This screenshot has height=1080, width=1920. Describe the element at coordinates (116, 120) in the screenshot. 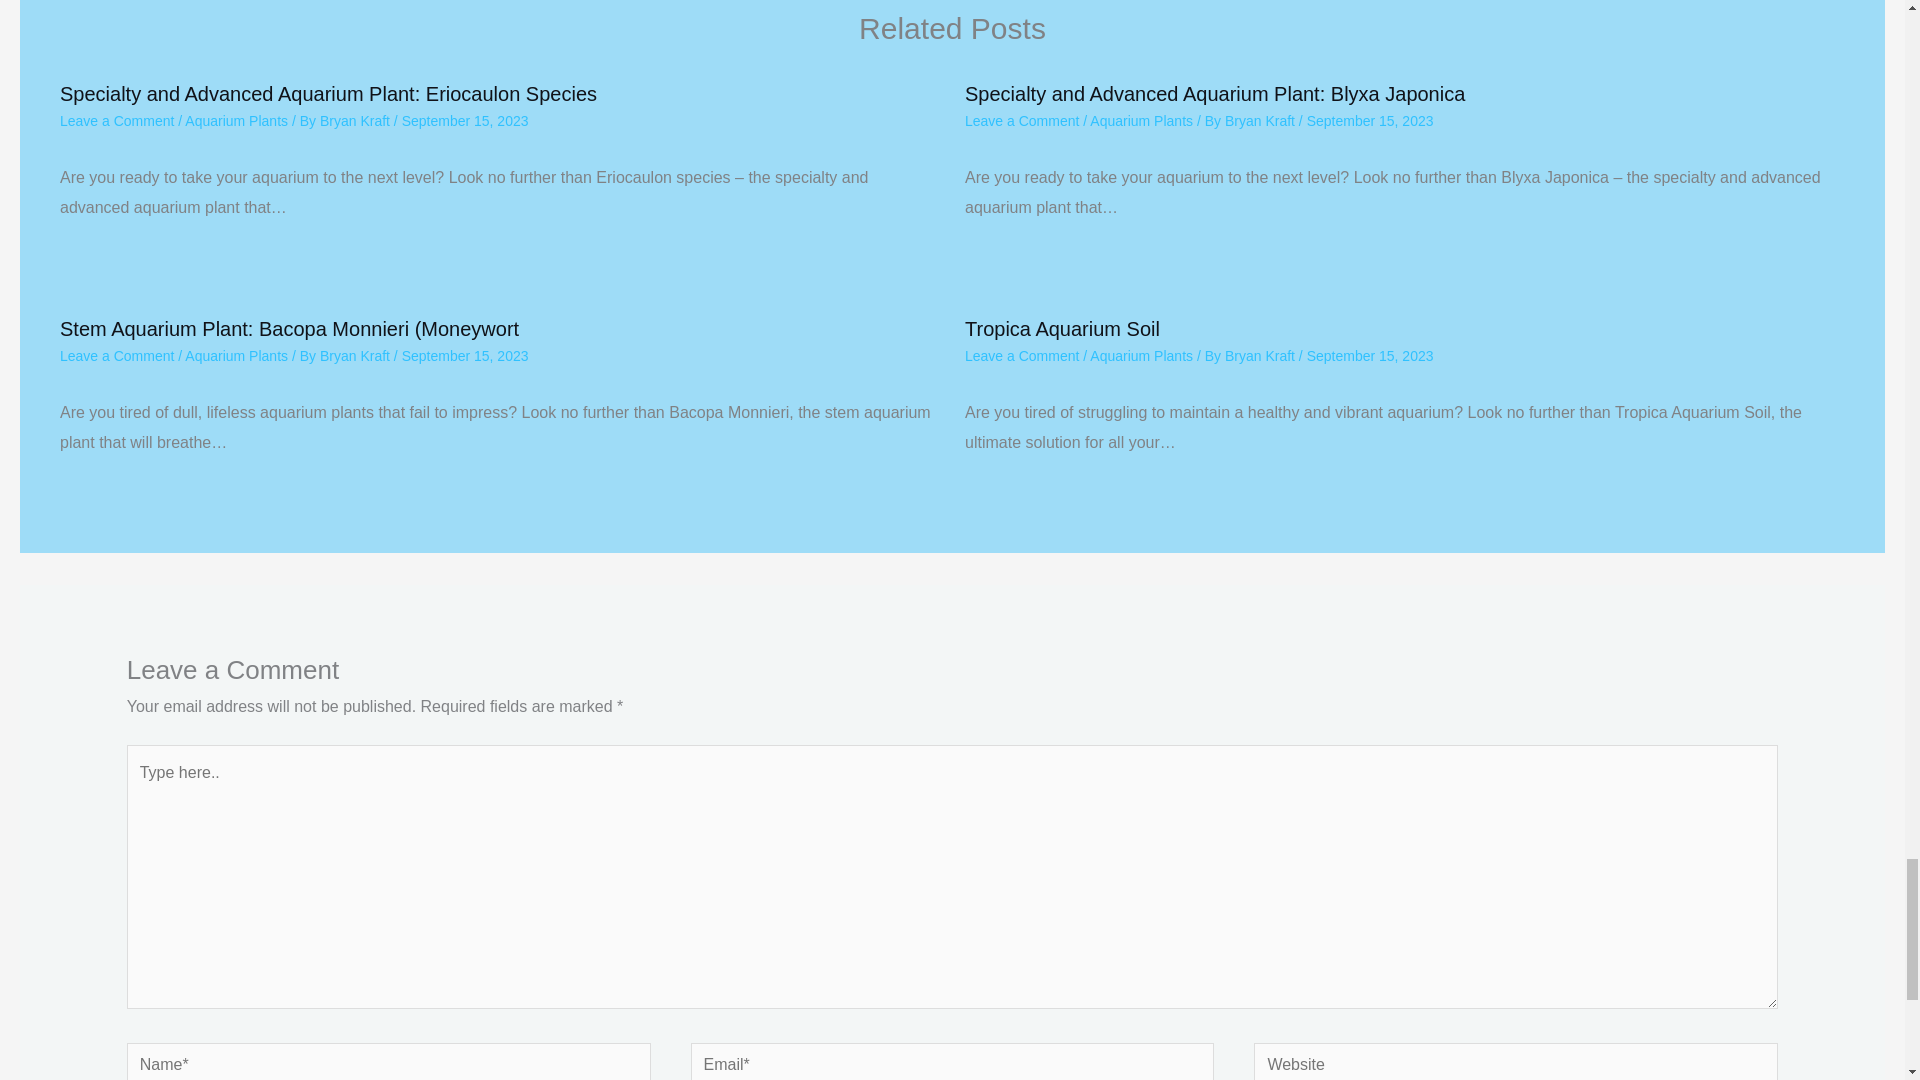

I see `Leave a Comment` at that location.